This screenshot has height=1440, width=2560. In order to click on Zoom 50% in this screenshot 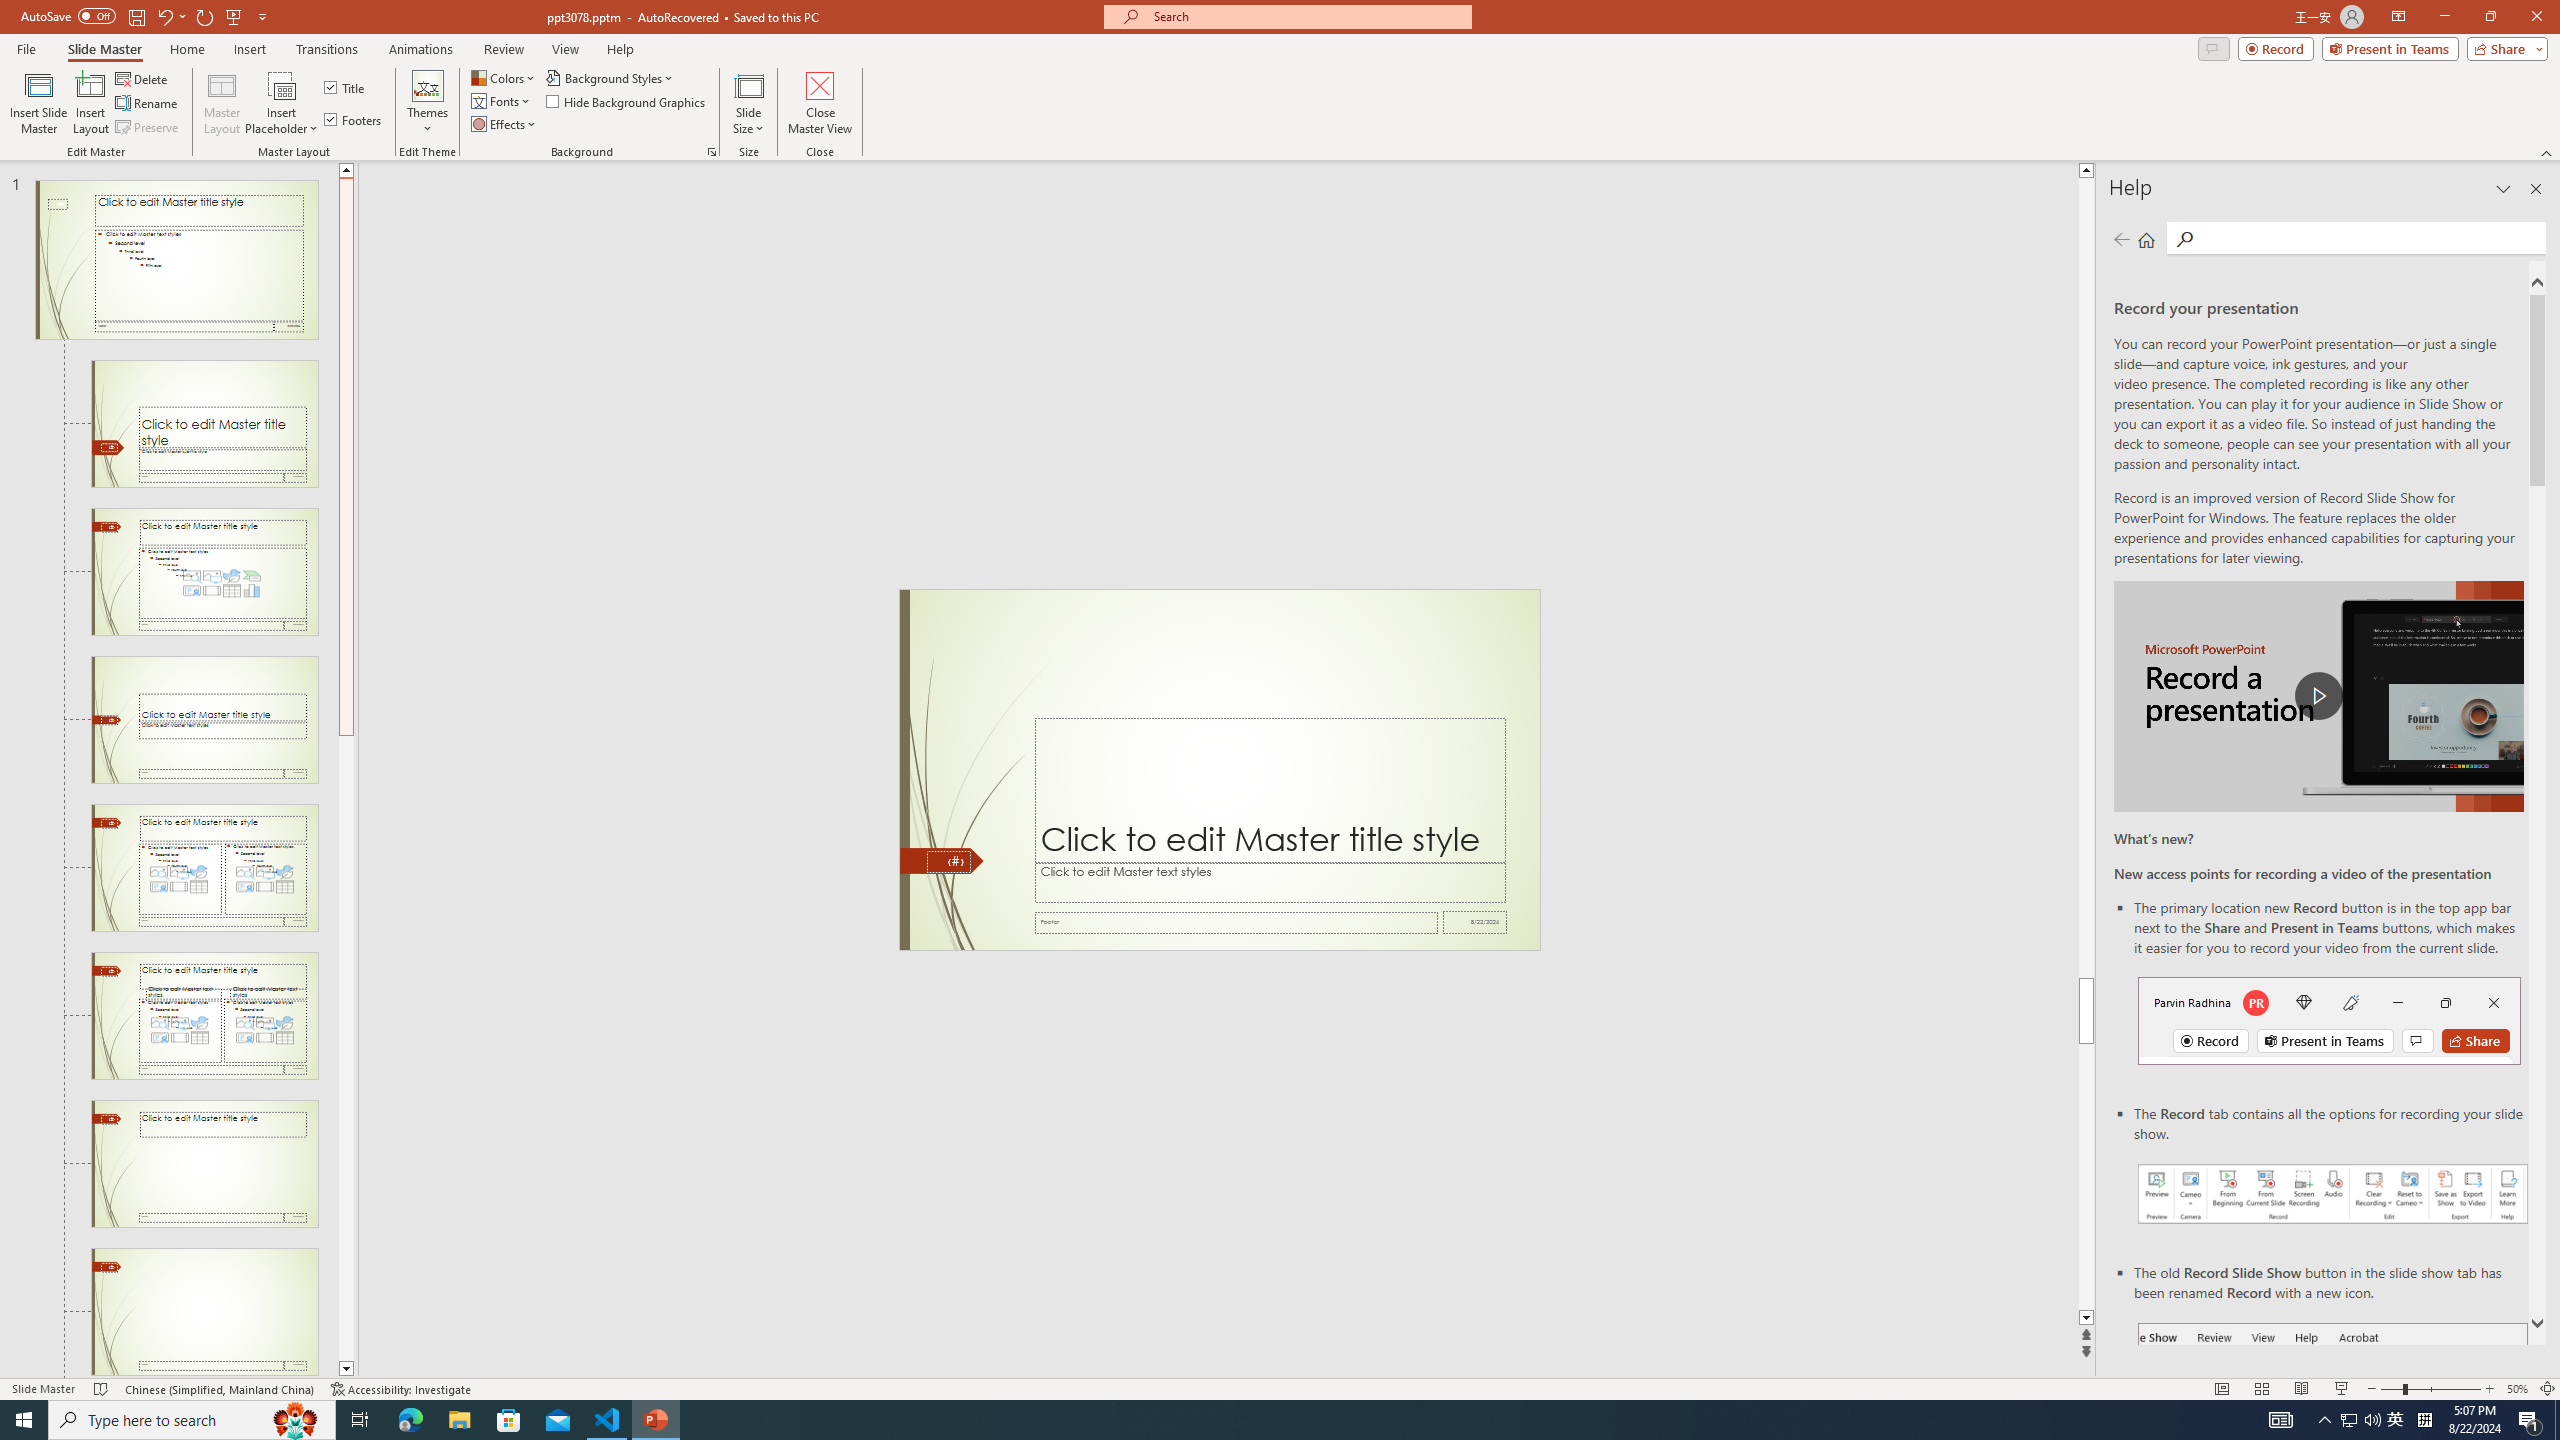, I will do `click(2517, 1389)`.